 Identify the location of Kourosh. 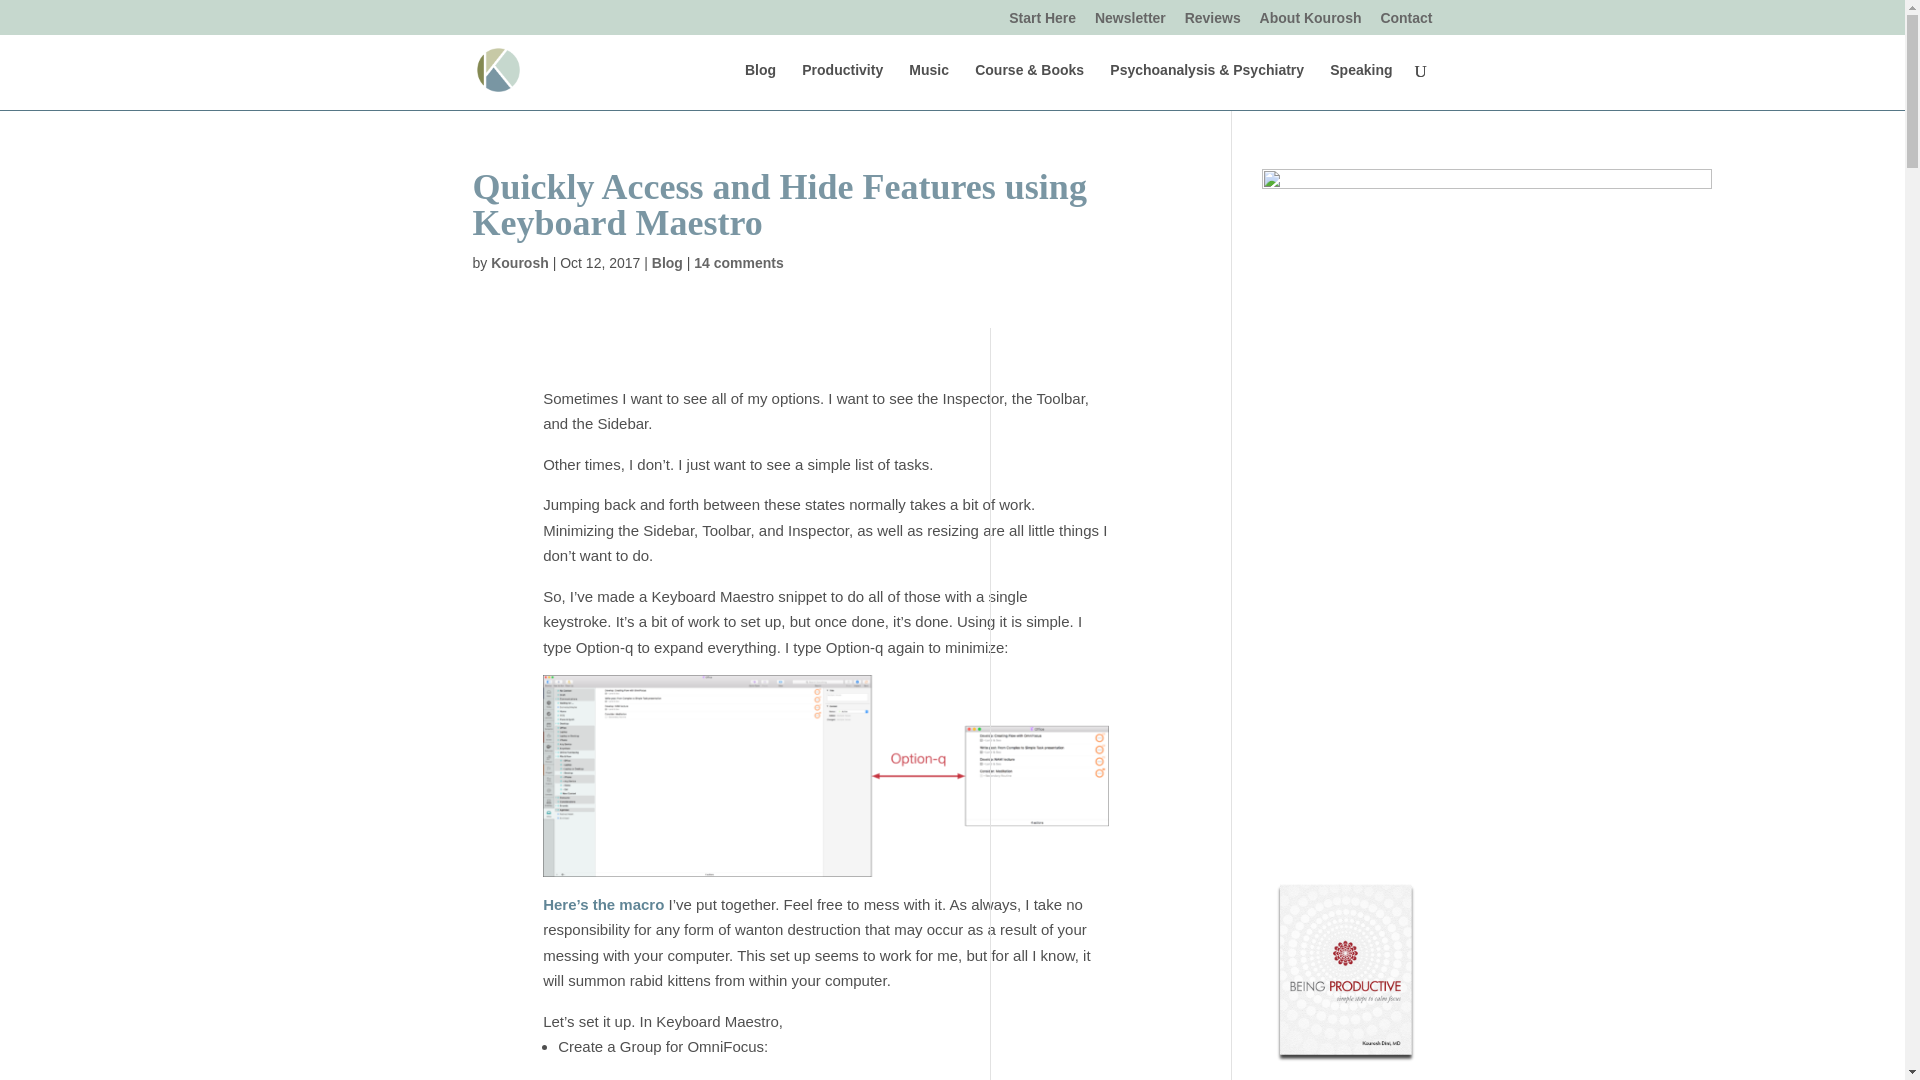
(520, 262).